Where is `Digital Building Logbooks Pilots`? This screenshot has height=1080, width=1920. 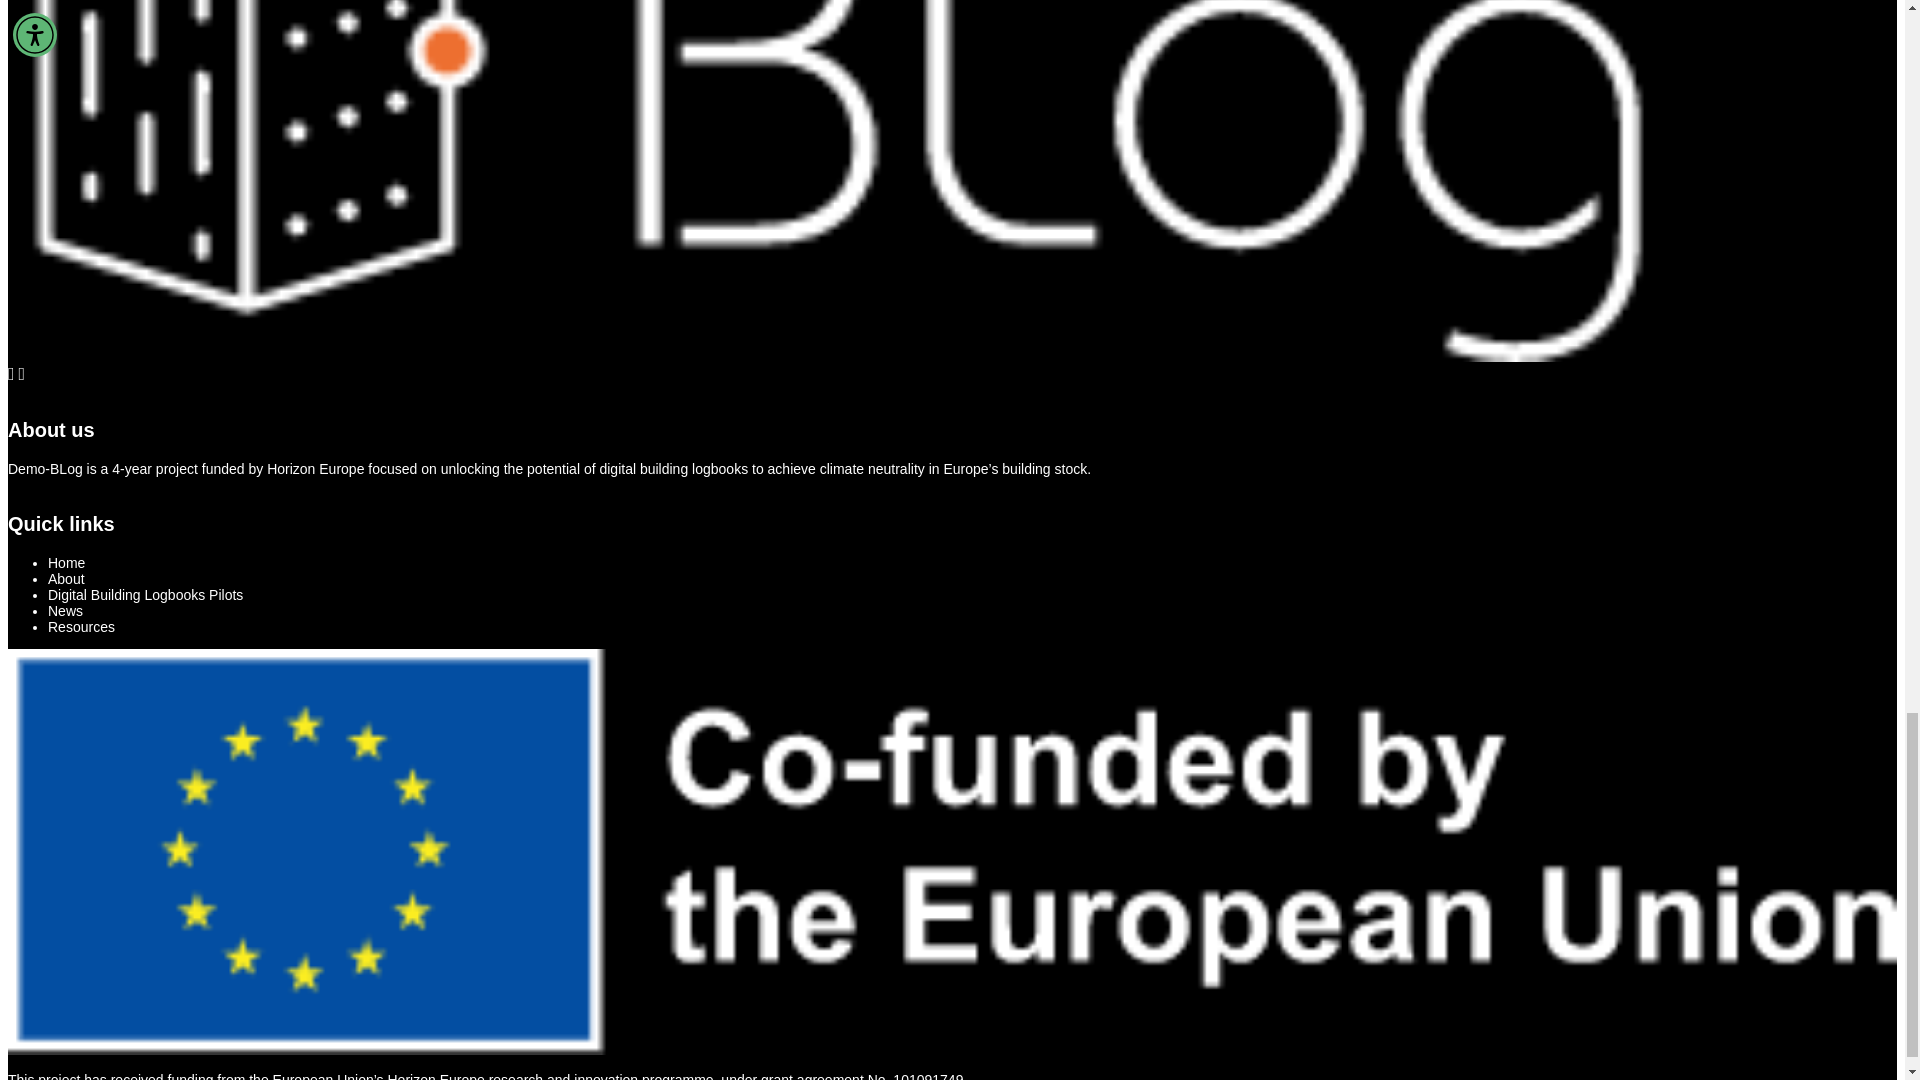
Digital Building Logbooks Pilots is located at coordinates (146, 594).